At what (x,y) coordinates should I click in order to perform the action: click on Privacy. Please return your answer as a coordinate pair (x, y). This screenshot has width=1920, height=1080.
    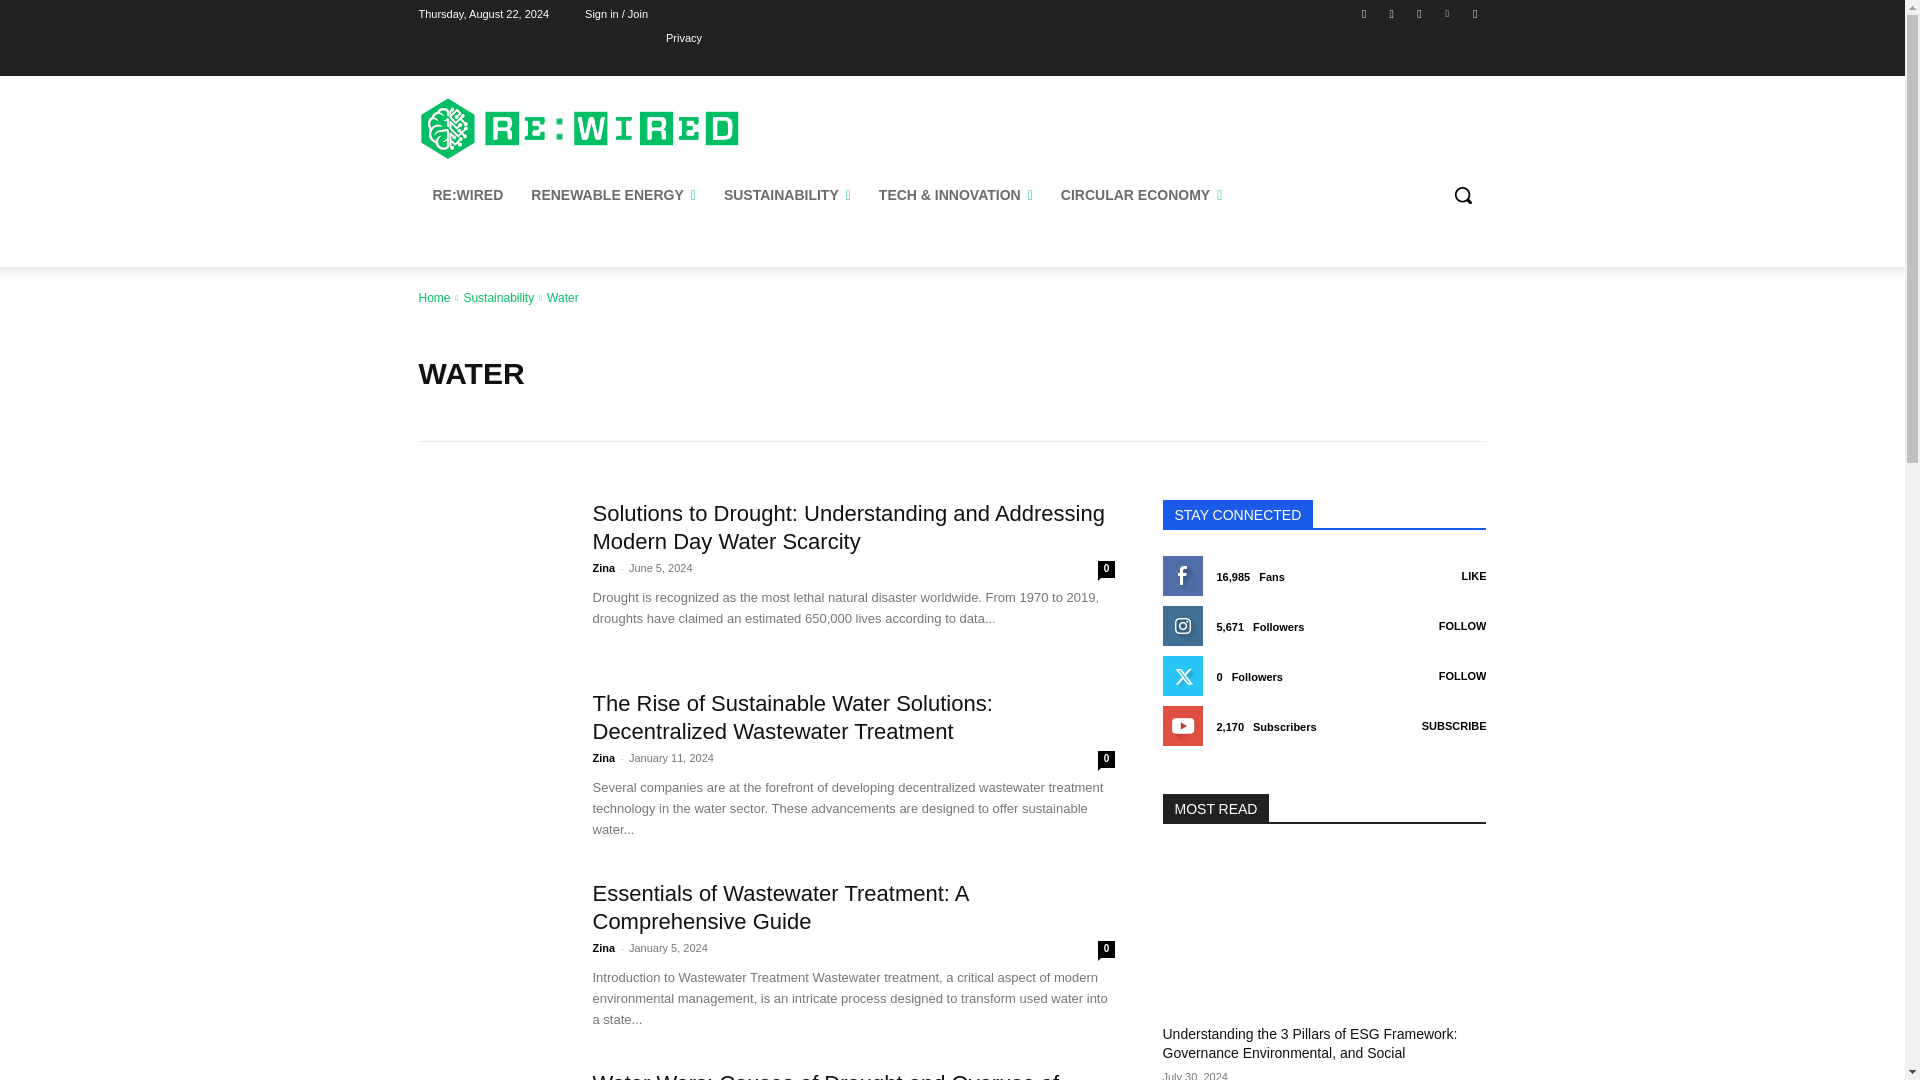
    Looking at the image, I should click on (684, 37).